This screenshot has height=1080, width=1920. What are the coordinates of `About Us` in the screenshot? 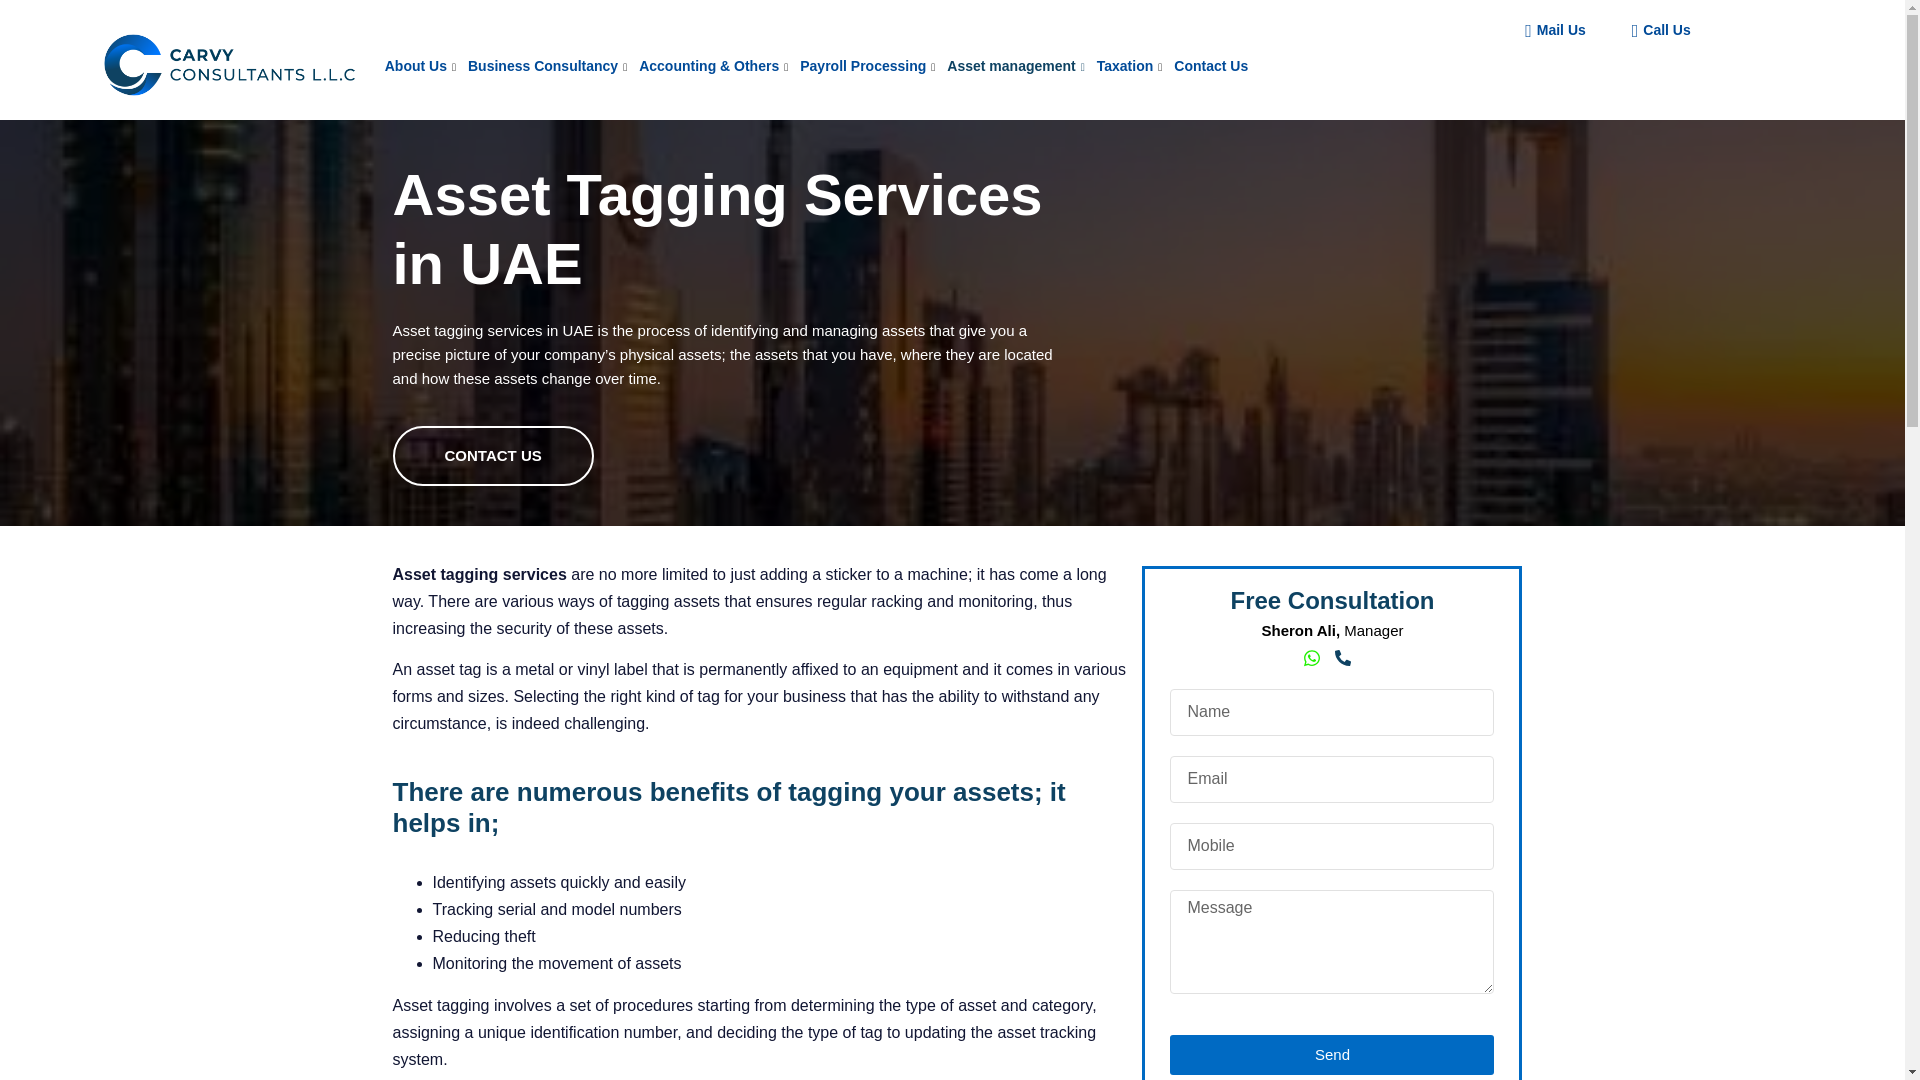 It's located at (424, 66).